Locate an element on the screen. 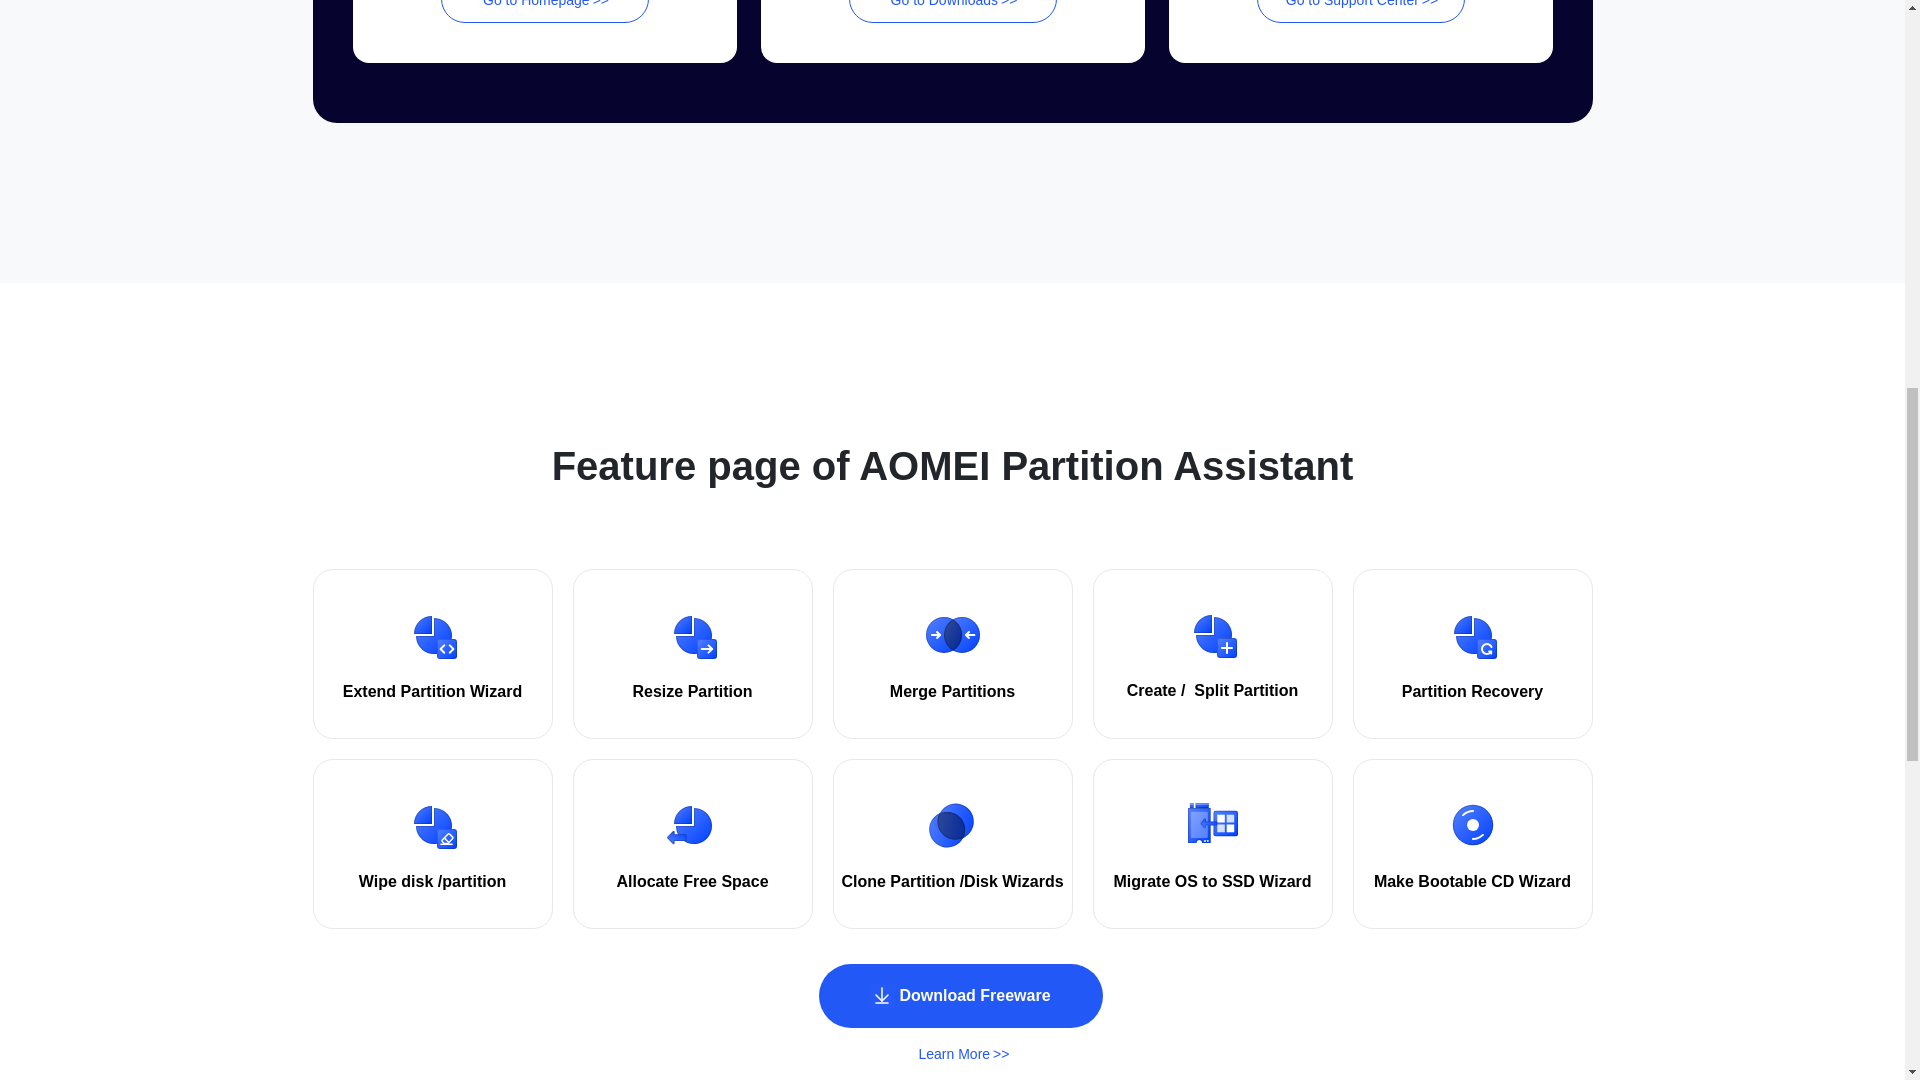  Go to Support Center is located at coordinates (1359, 11).